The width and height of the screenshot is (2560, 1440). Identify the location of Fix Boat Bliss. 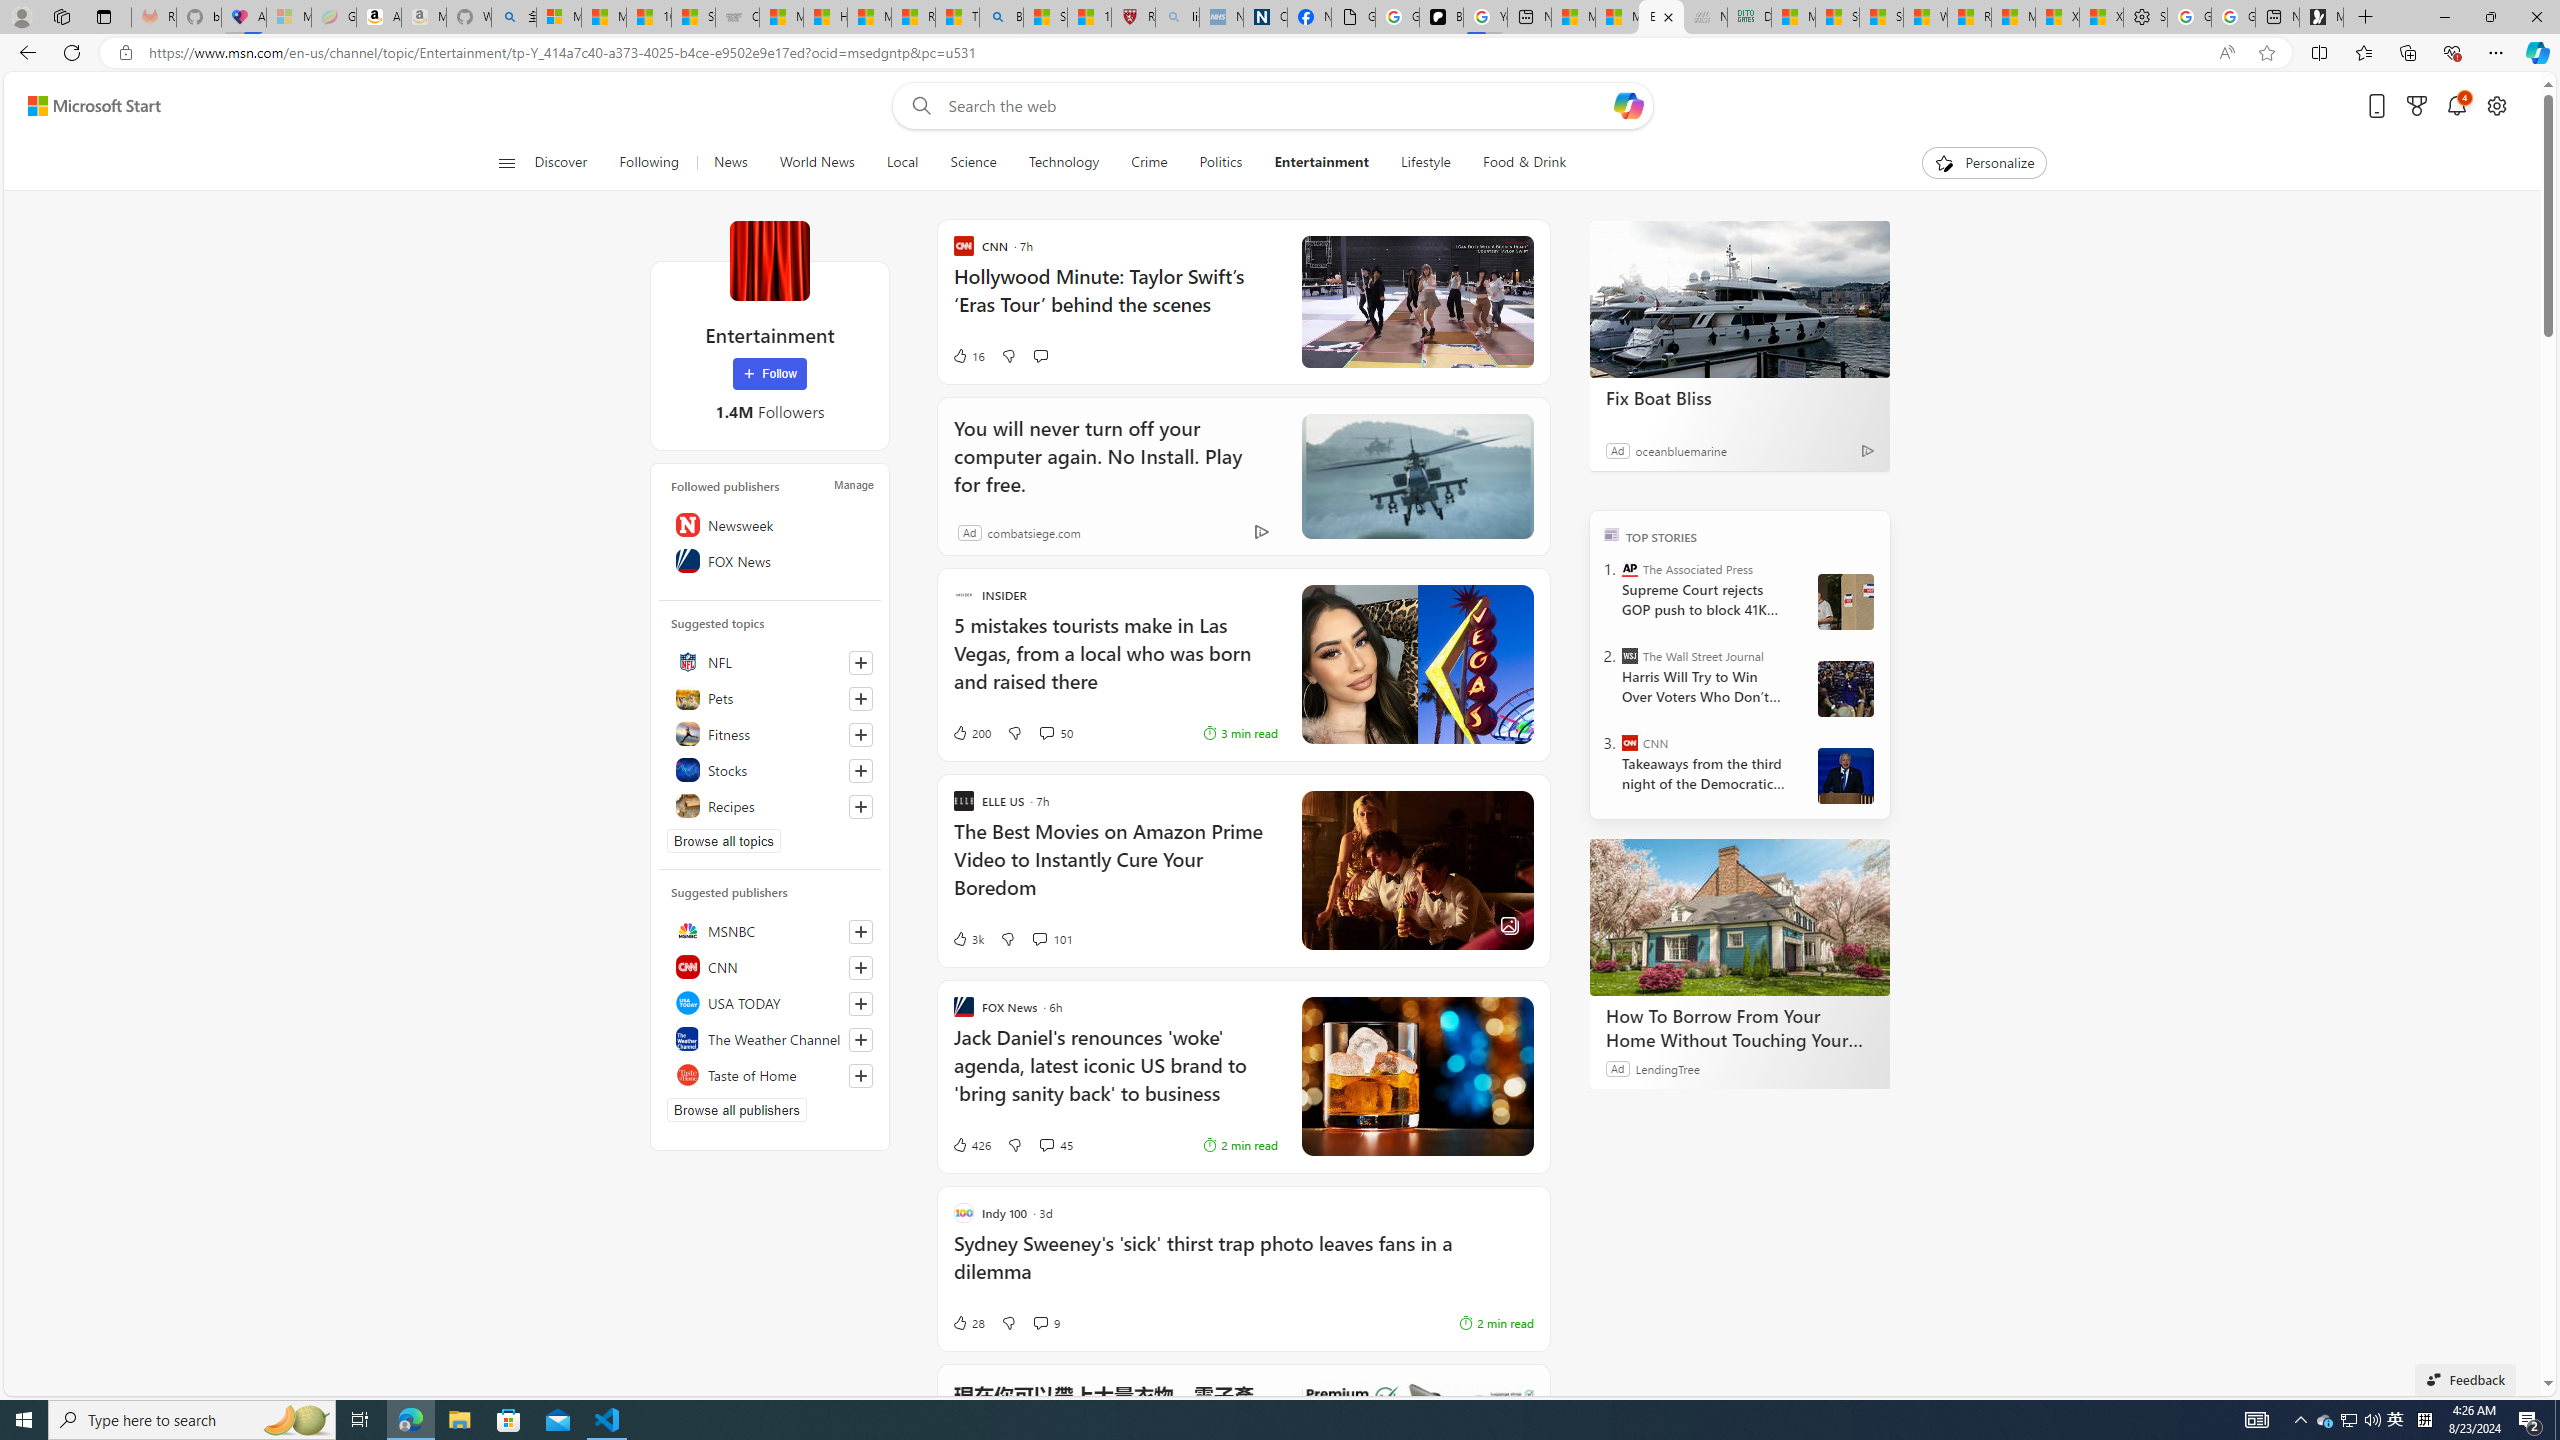
(1739, 398).